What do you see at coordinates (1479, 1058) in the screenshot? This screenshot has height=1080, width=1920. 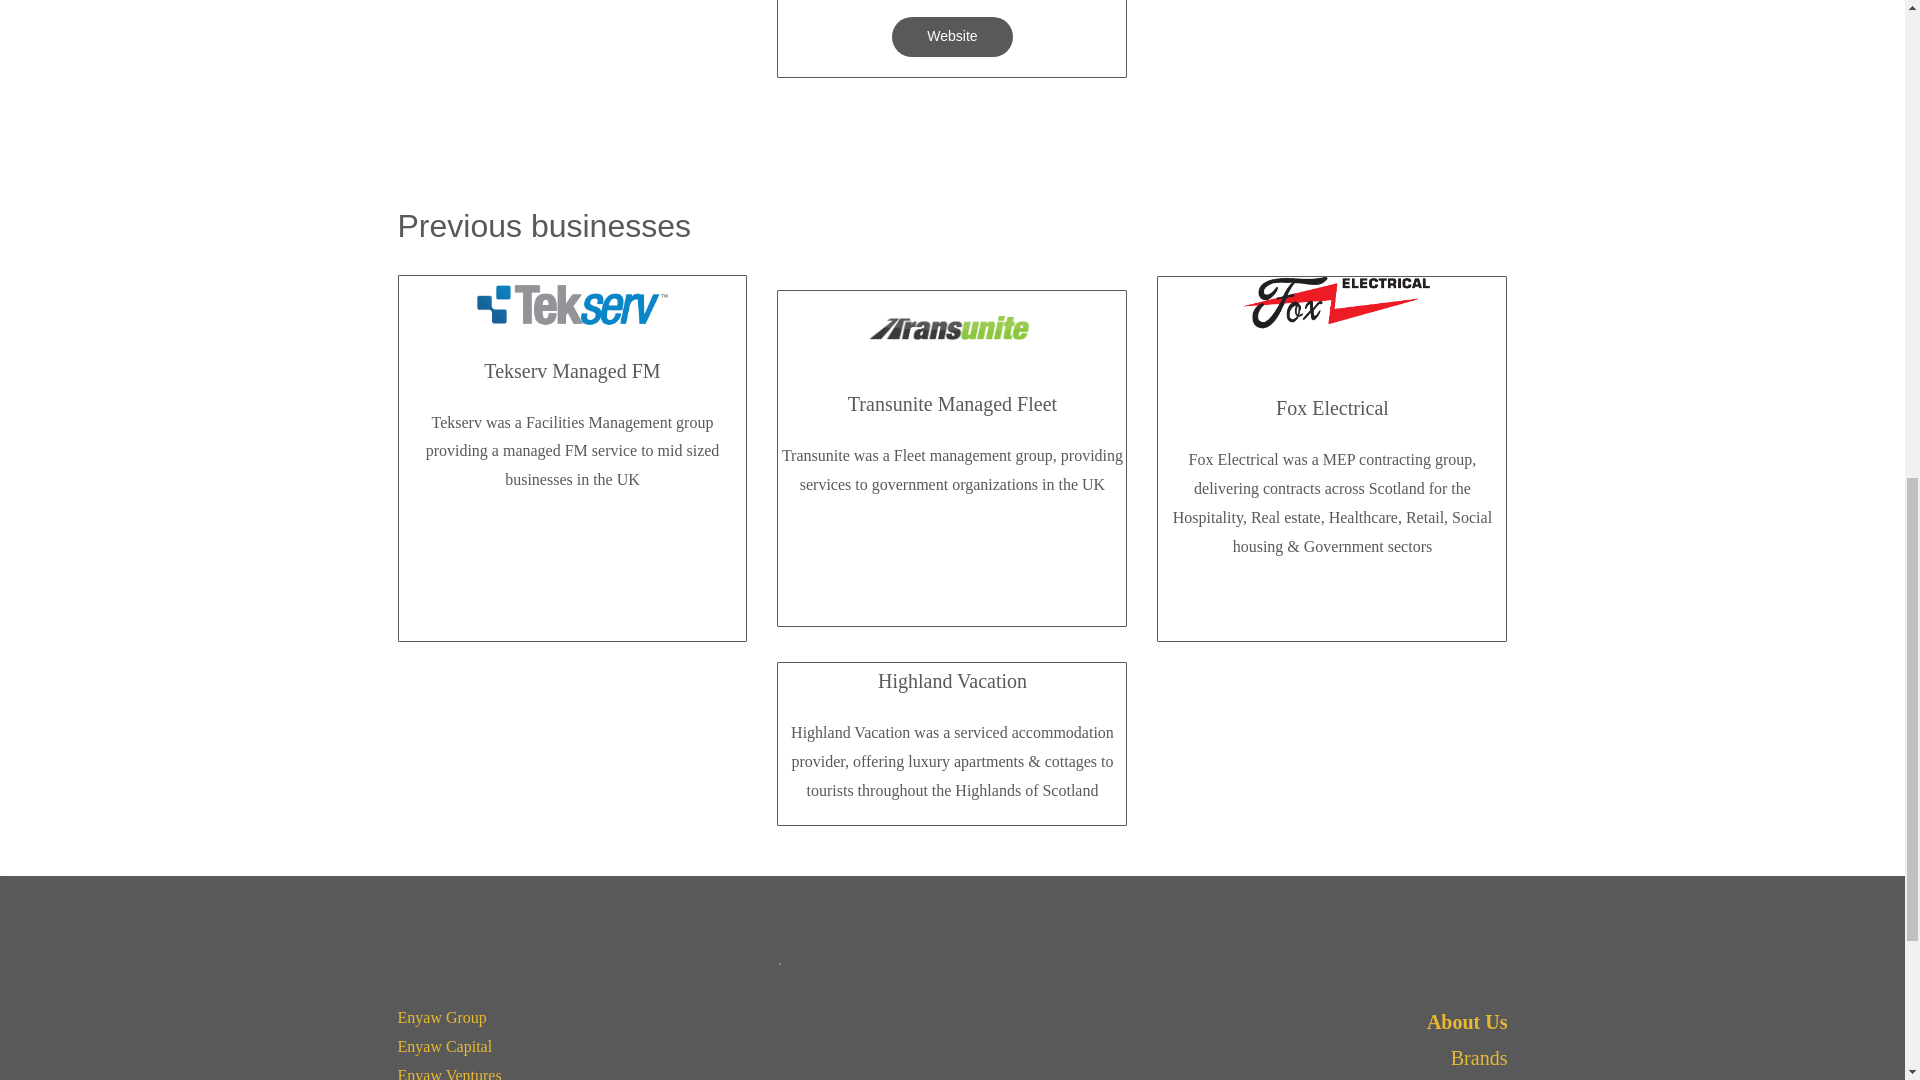 I see `Brands` at bounding box center [1479, 1058].